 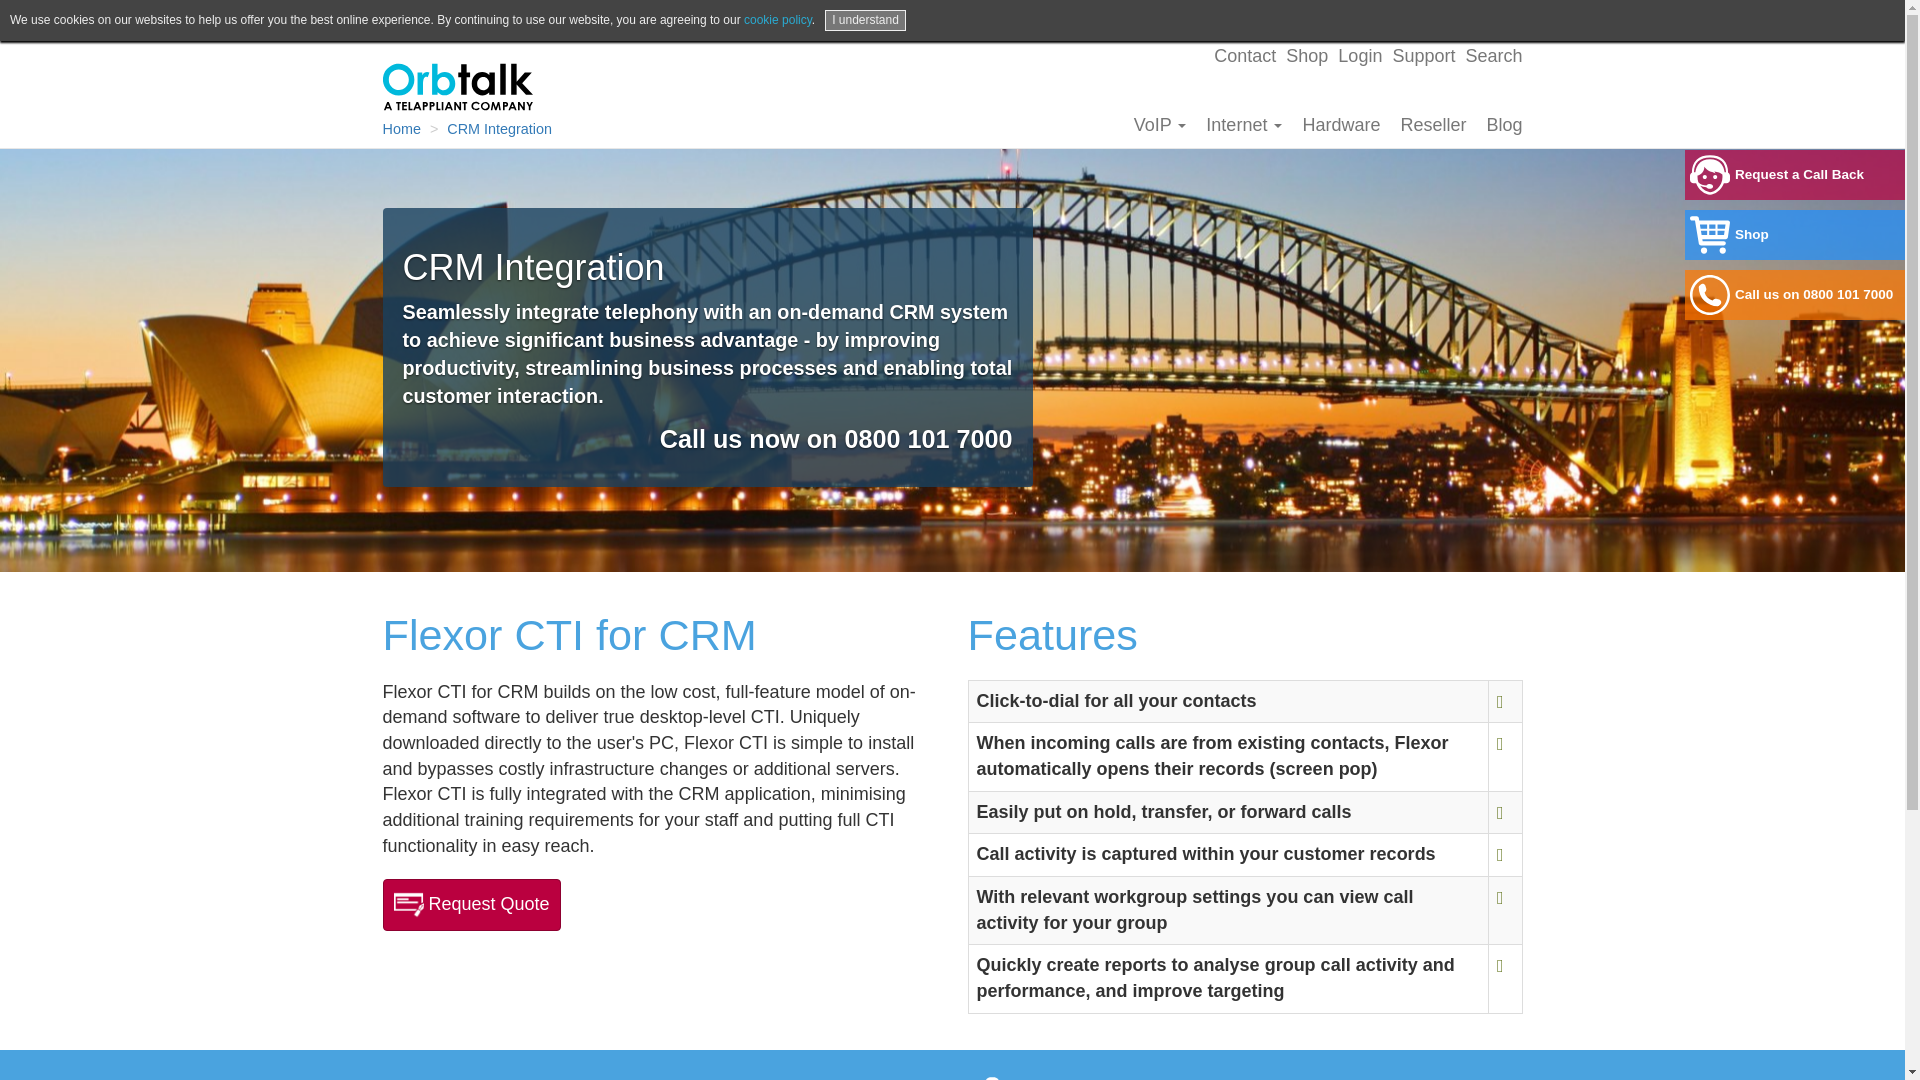 I want to click on Reseller, so click(x=1433, y=124).